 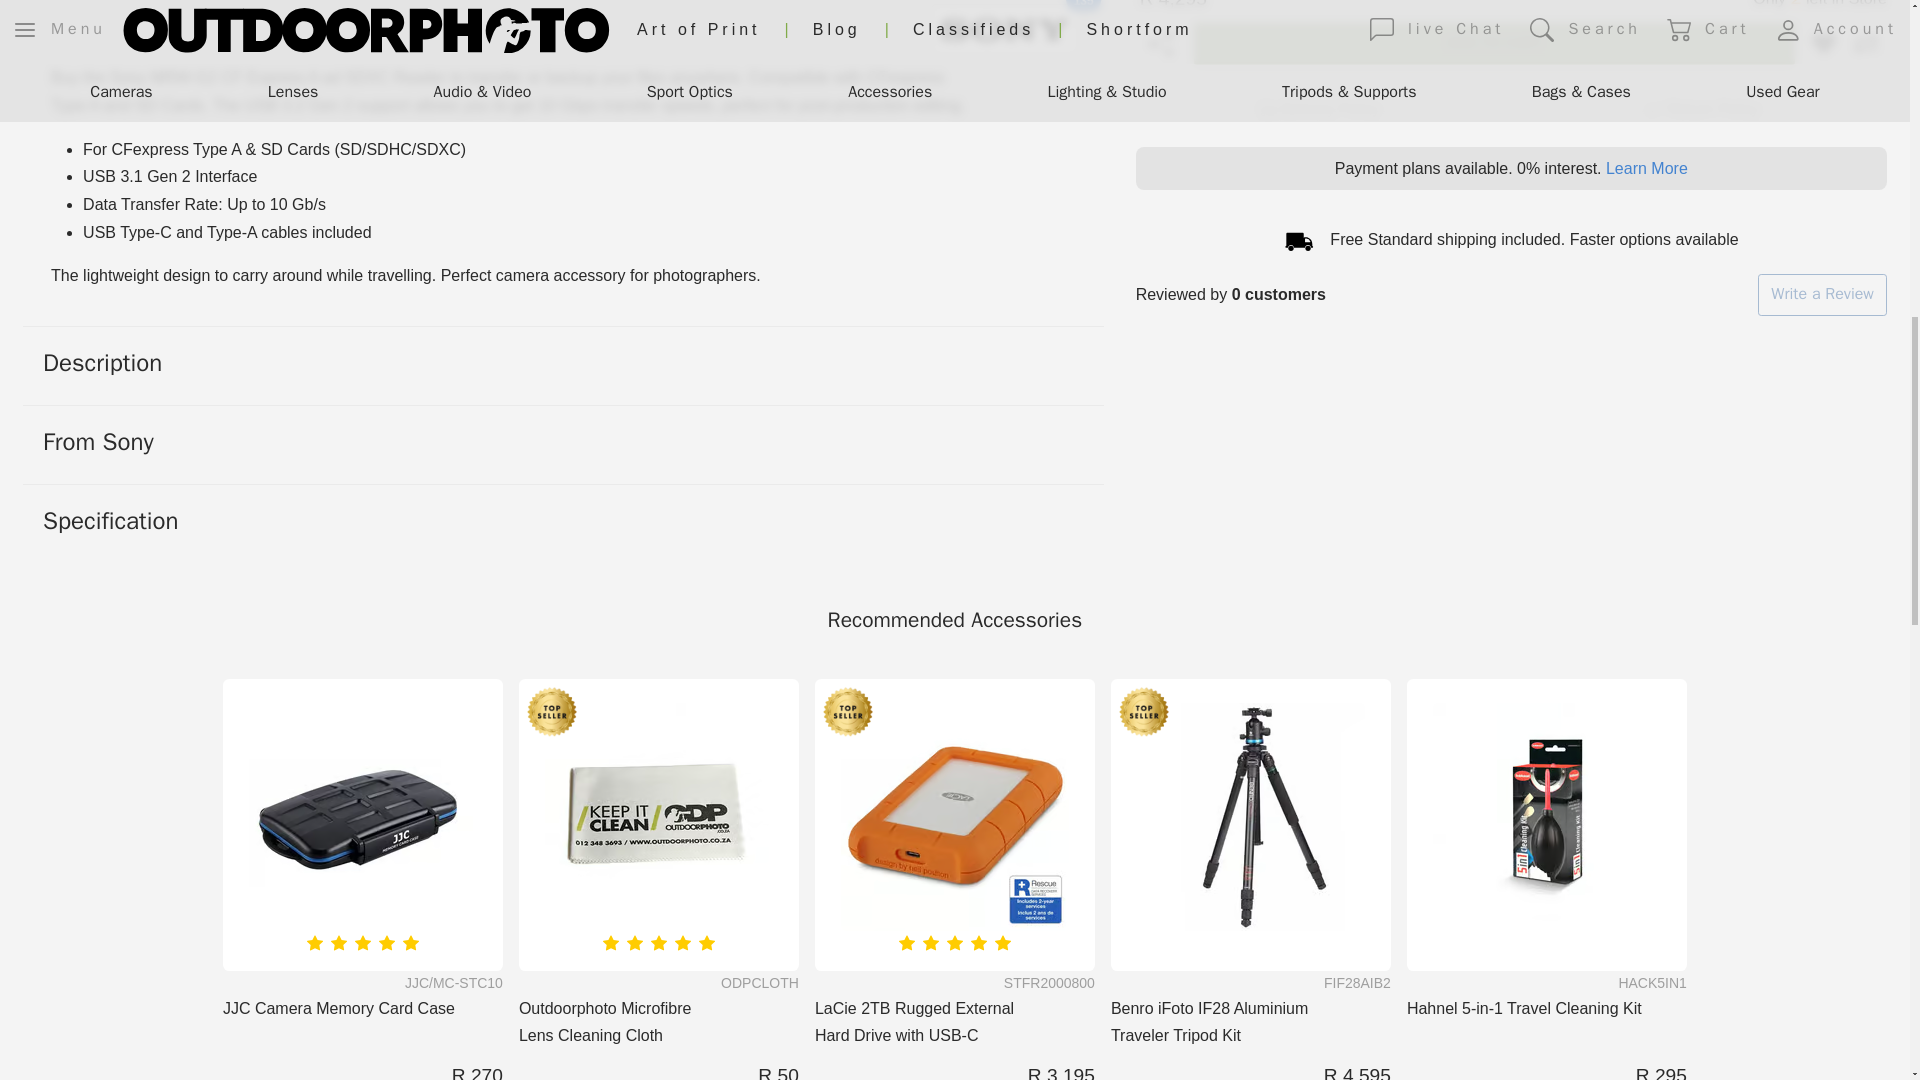 I want to click on Hahnel 5-in-1 Travel Cleaning Kit, so click(x=1546, y=816).